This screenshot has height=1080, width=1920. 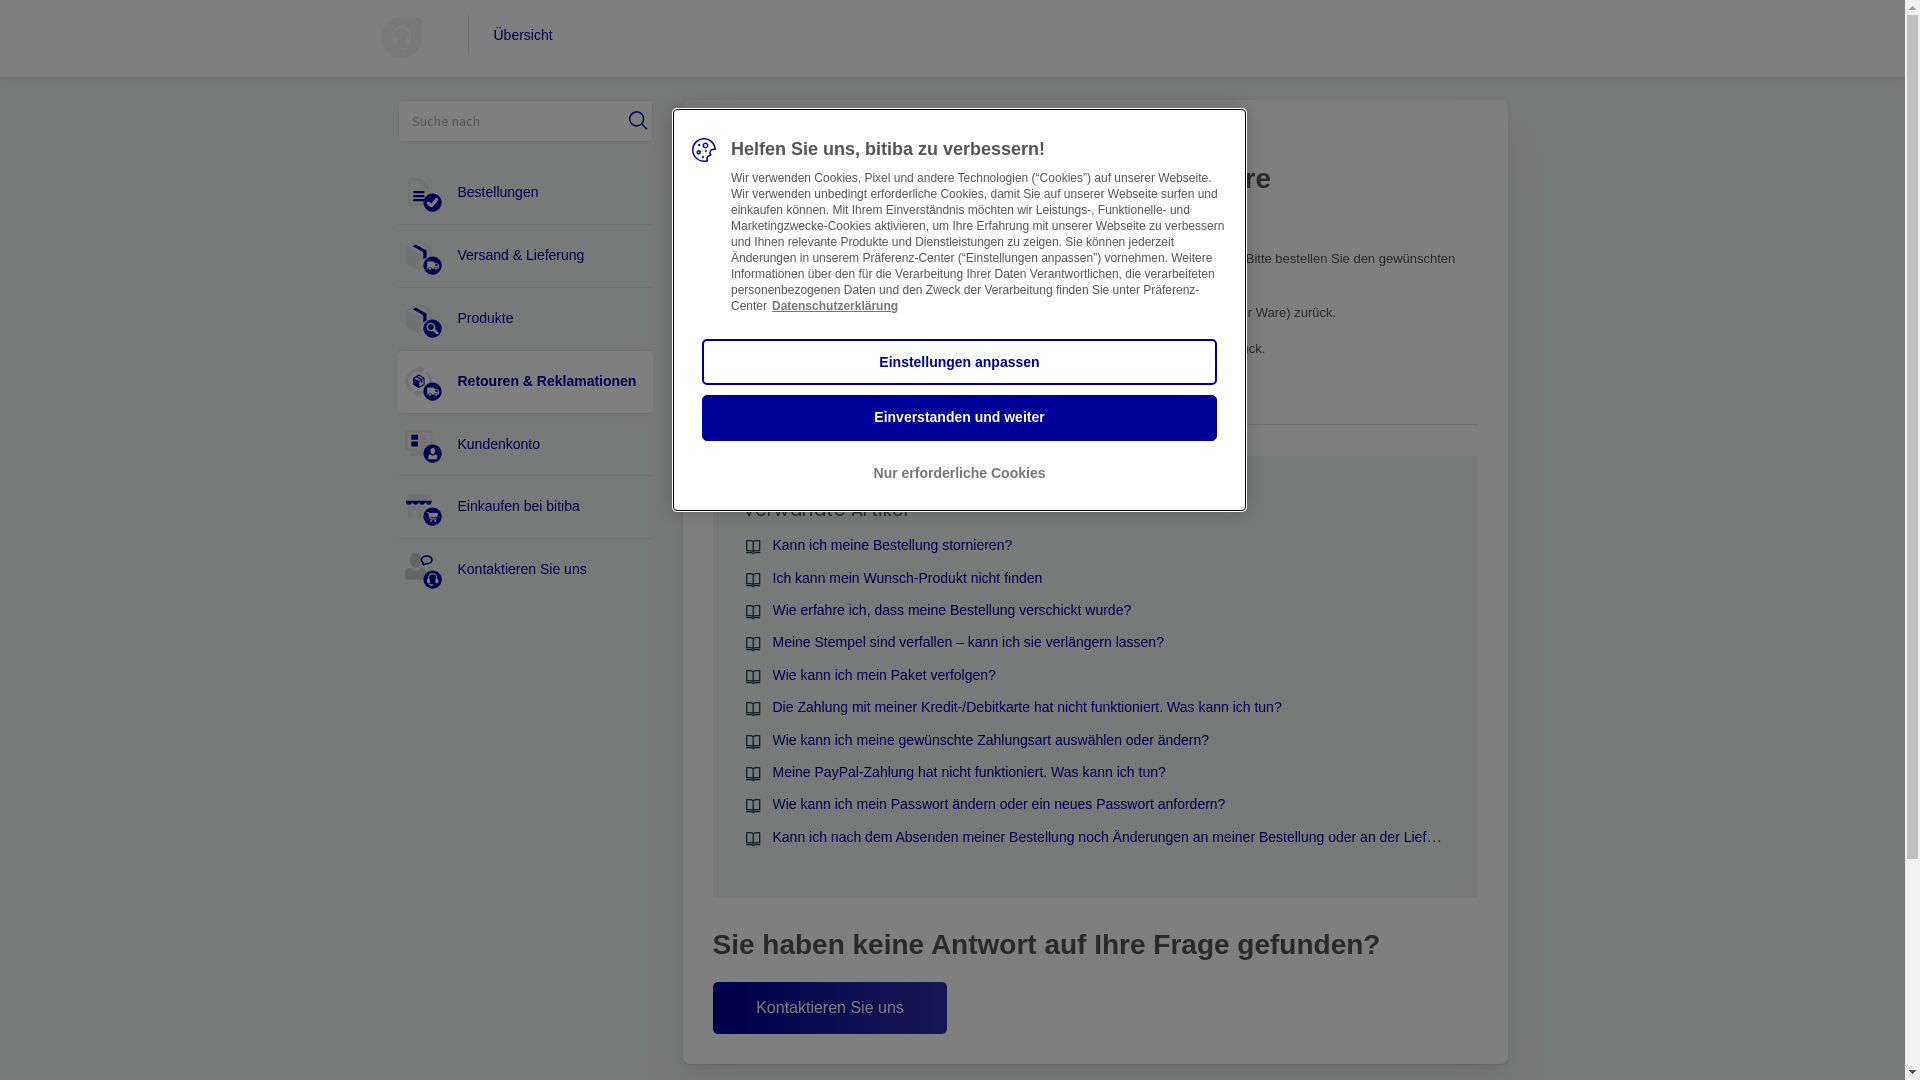 I want to click on Kontaktieren Sie uns, so click(x=830, y=1008).